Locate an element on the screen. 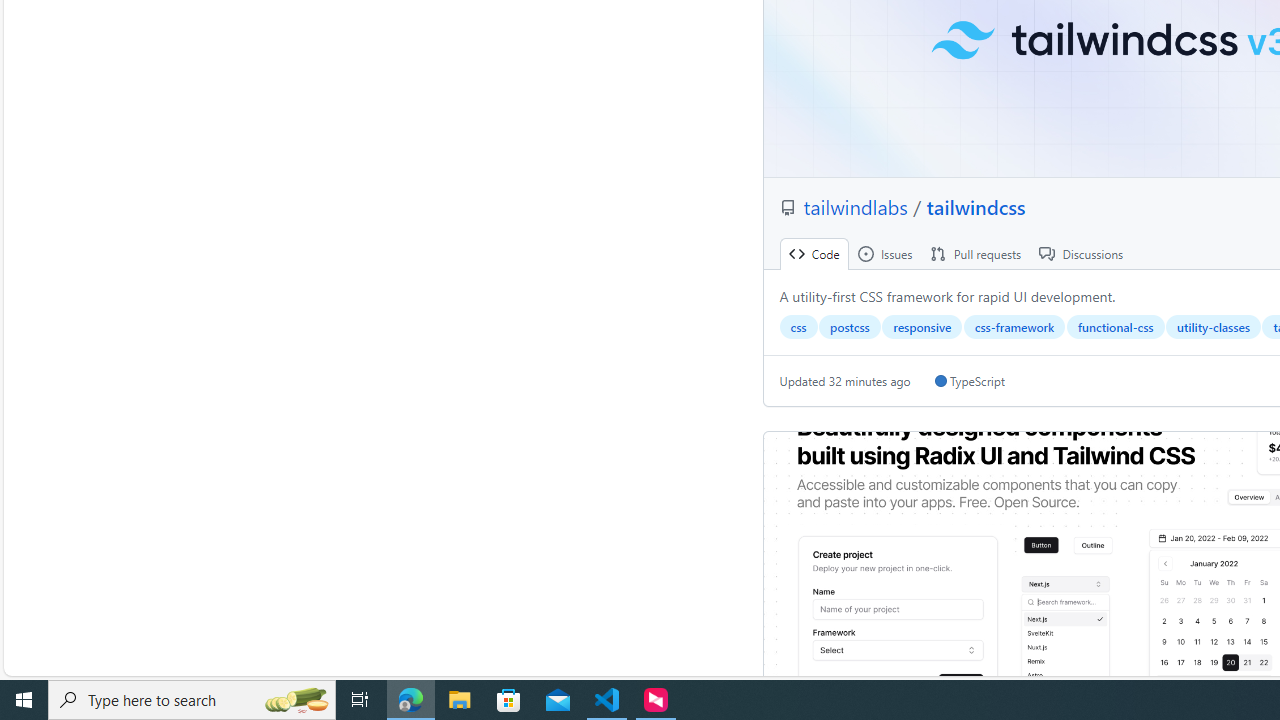  css is located at coordinates (798, 327).